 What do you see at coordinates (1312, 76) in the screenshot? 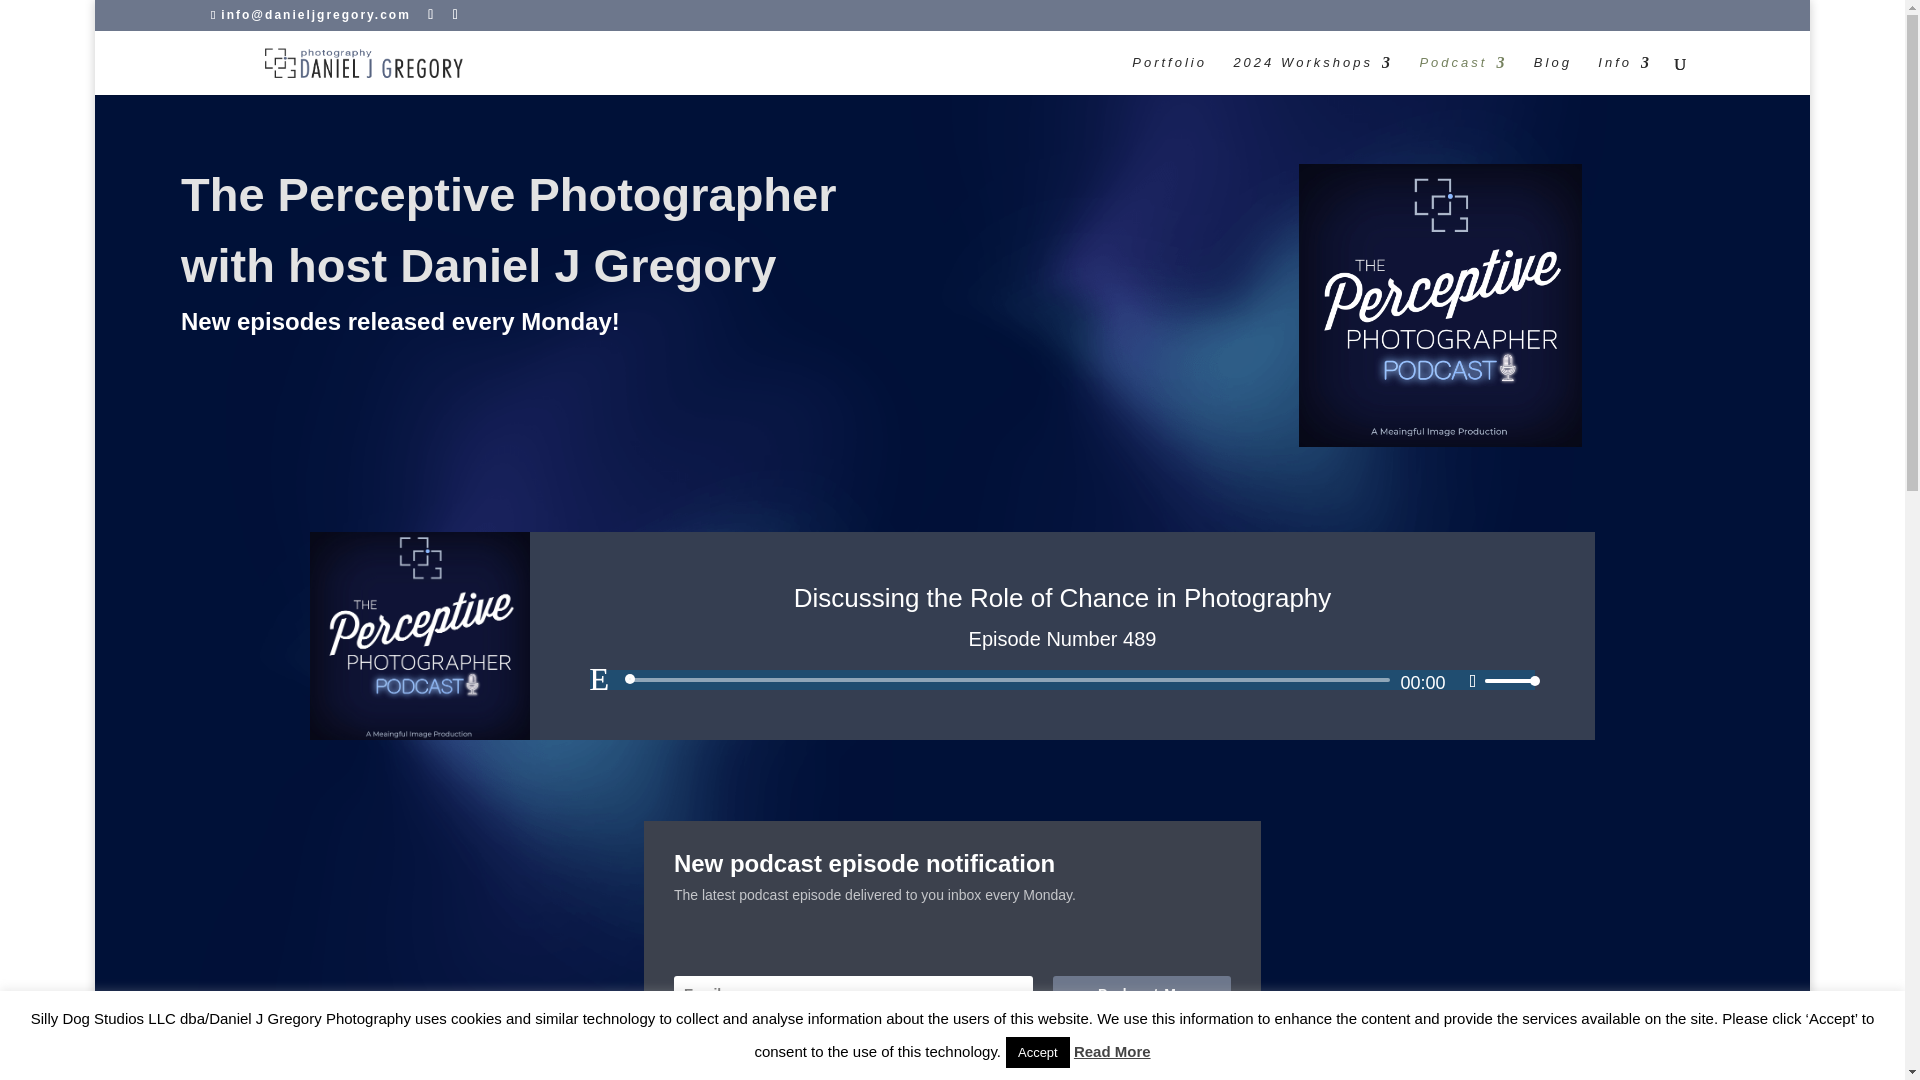
I see `2024 Workshops` at bounding box center [1312, 76].